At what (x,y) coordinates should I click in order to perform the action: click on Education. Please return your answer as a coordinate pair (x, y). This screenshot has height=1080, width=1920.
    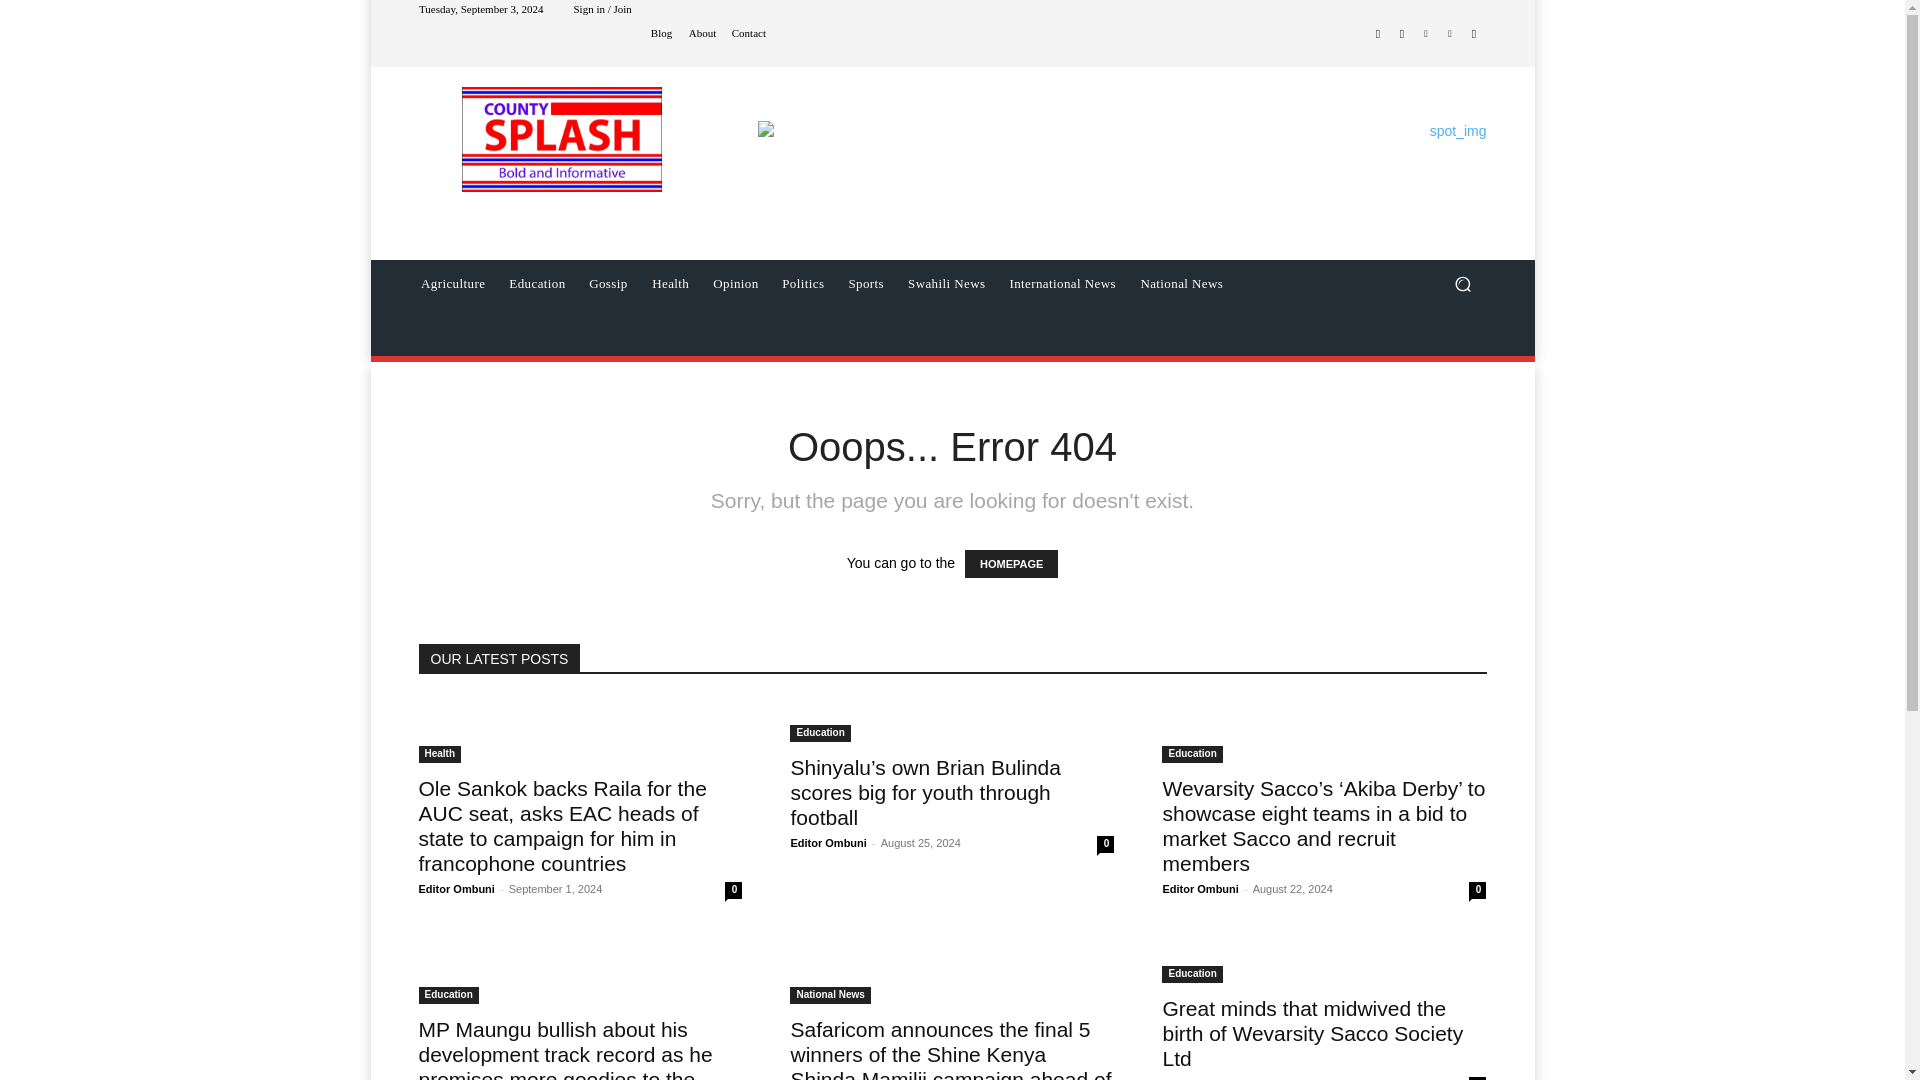
    Looking at the image, I should click on (537, 284).